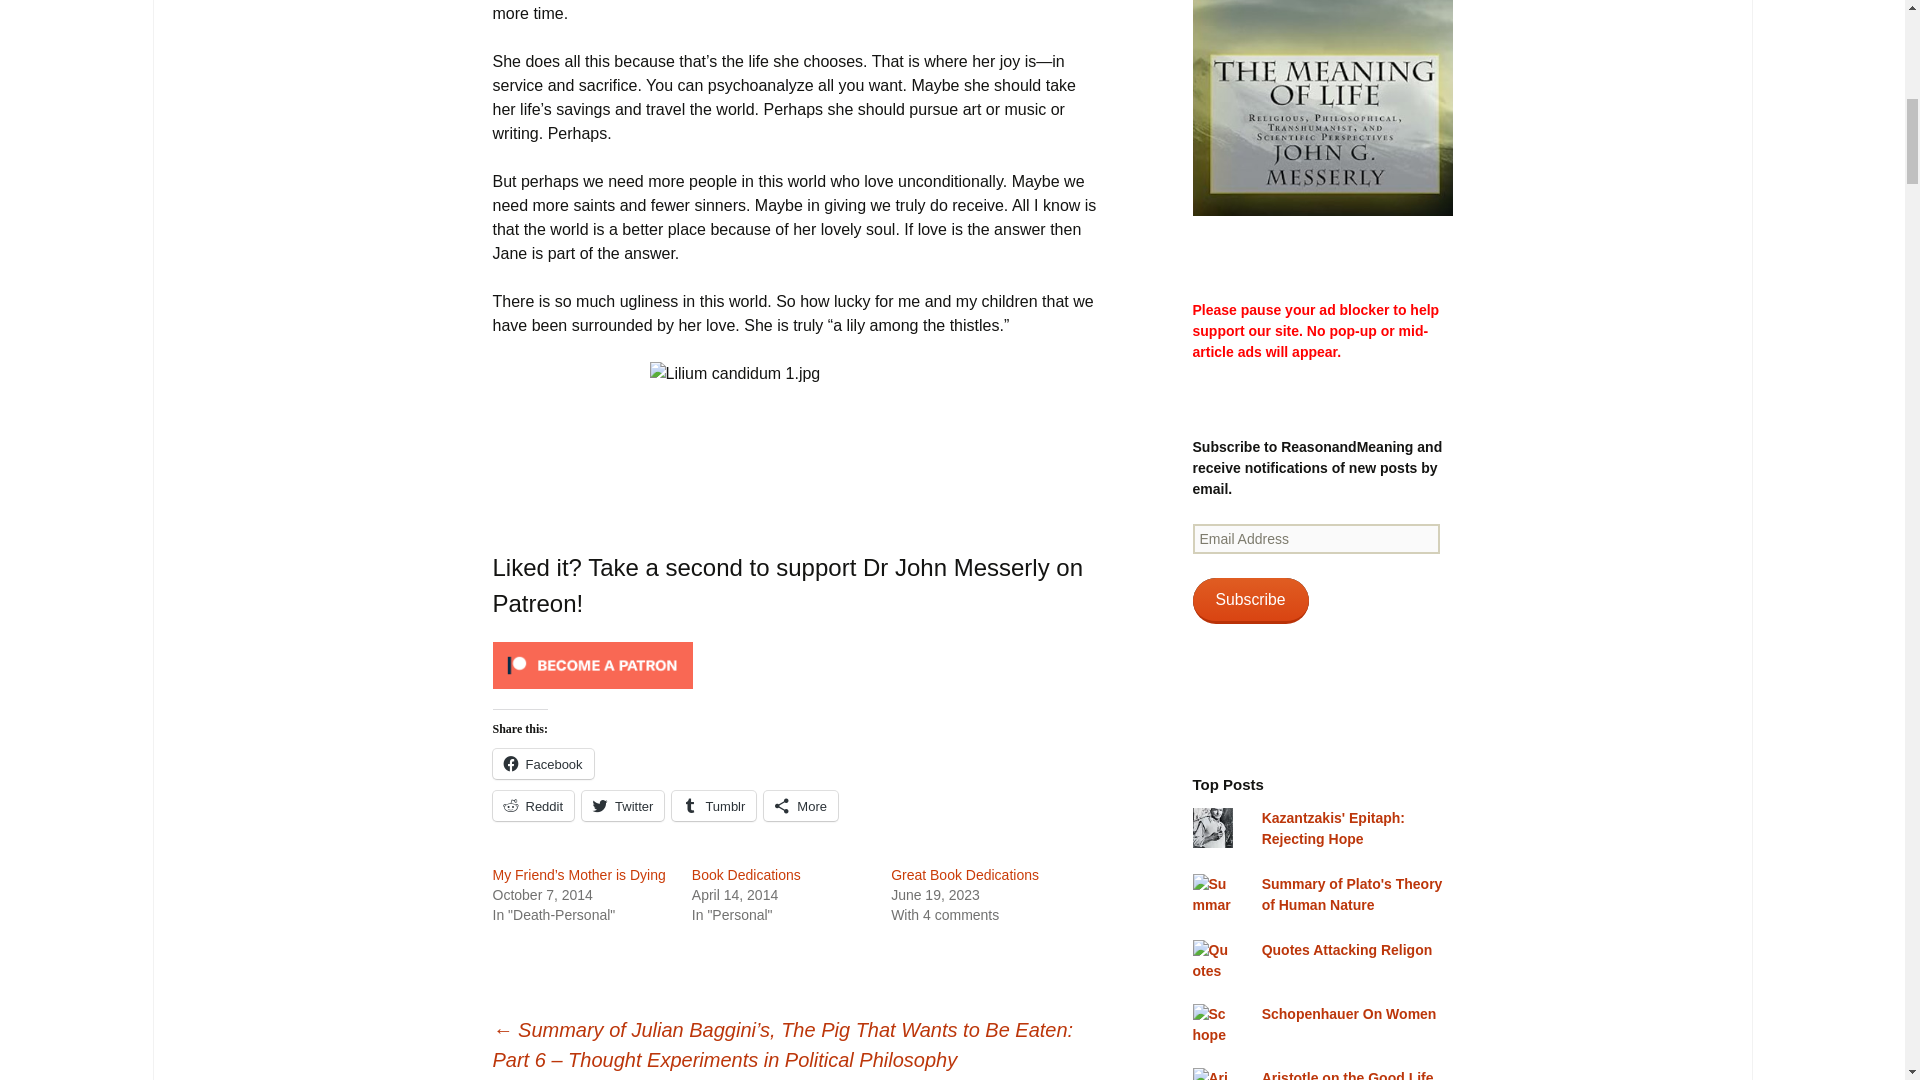  I want to click on Click to share on Facebook, so click(542, 764).